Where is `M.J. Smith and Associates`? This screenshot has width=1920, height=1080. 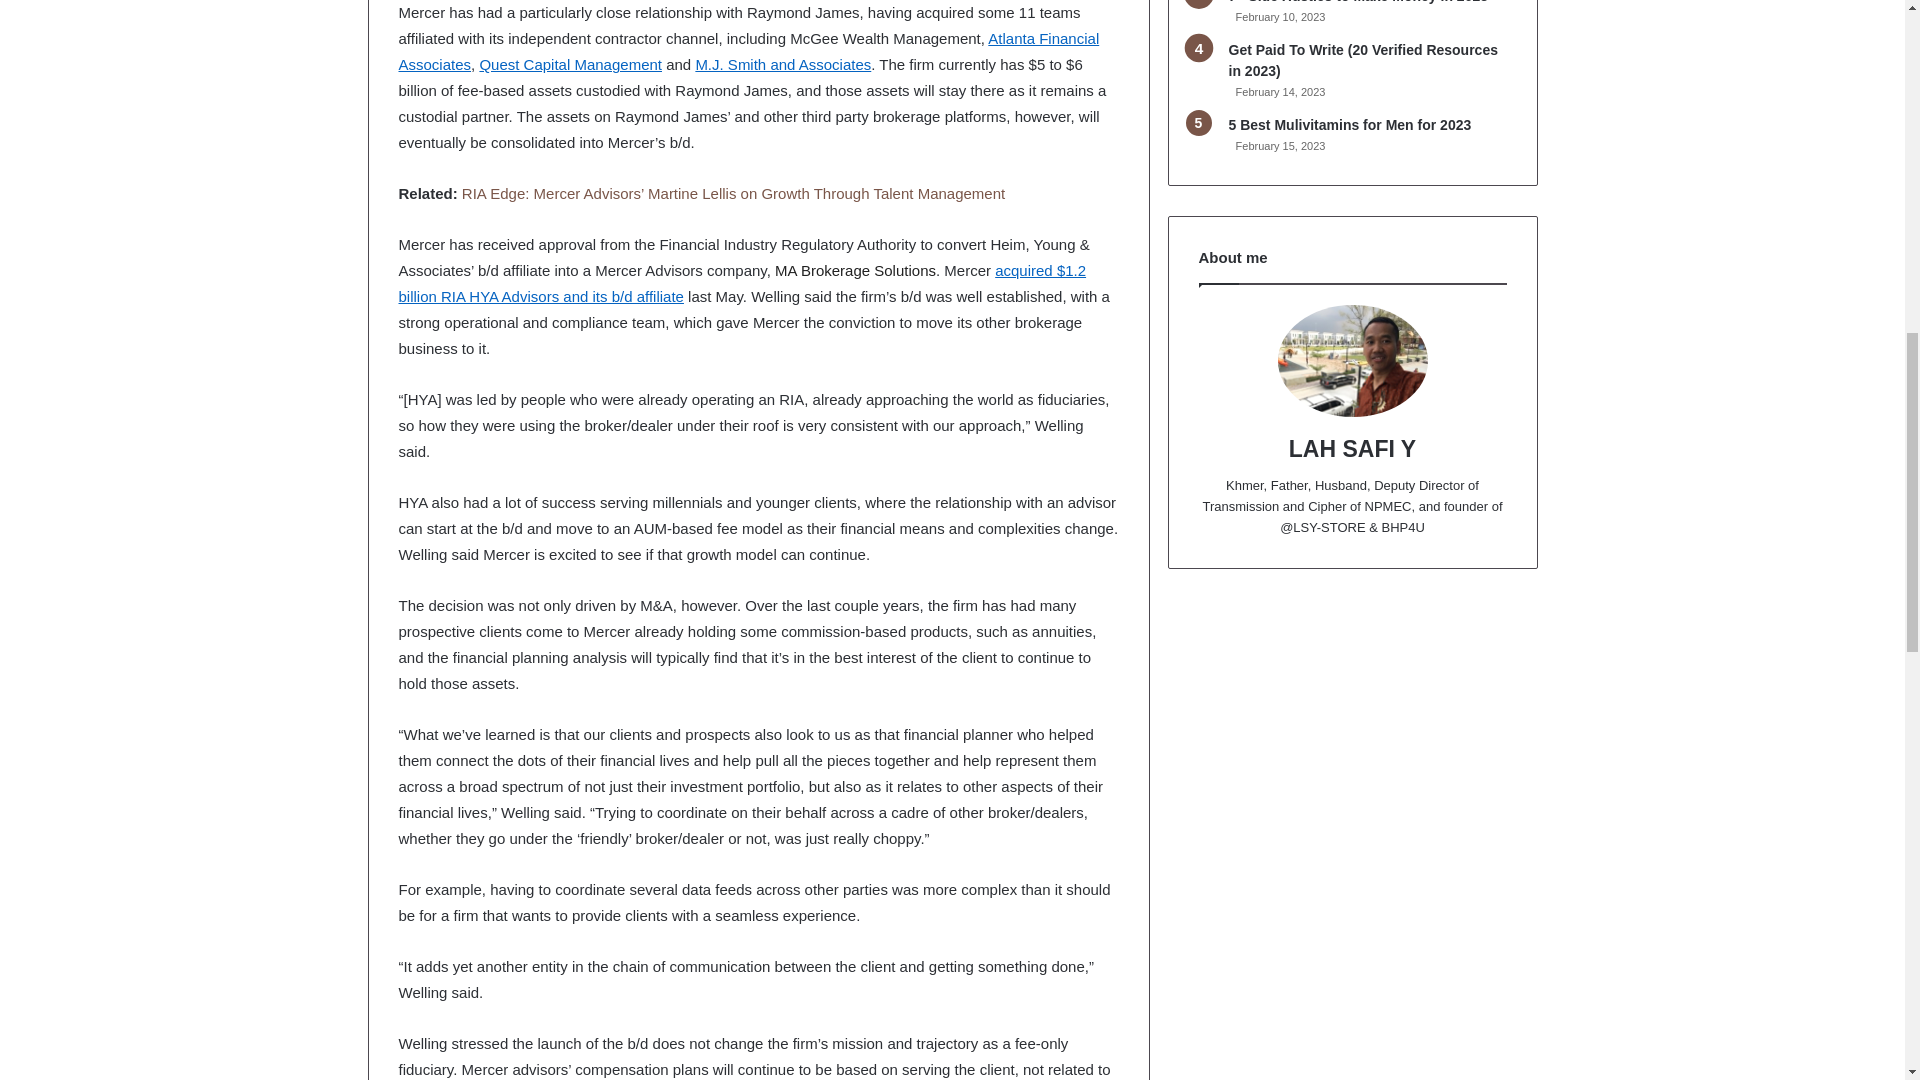
M.J. Smith and Associates is located at coordinates (783, 64).